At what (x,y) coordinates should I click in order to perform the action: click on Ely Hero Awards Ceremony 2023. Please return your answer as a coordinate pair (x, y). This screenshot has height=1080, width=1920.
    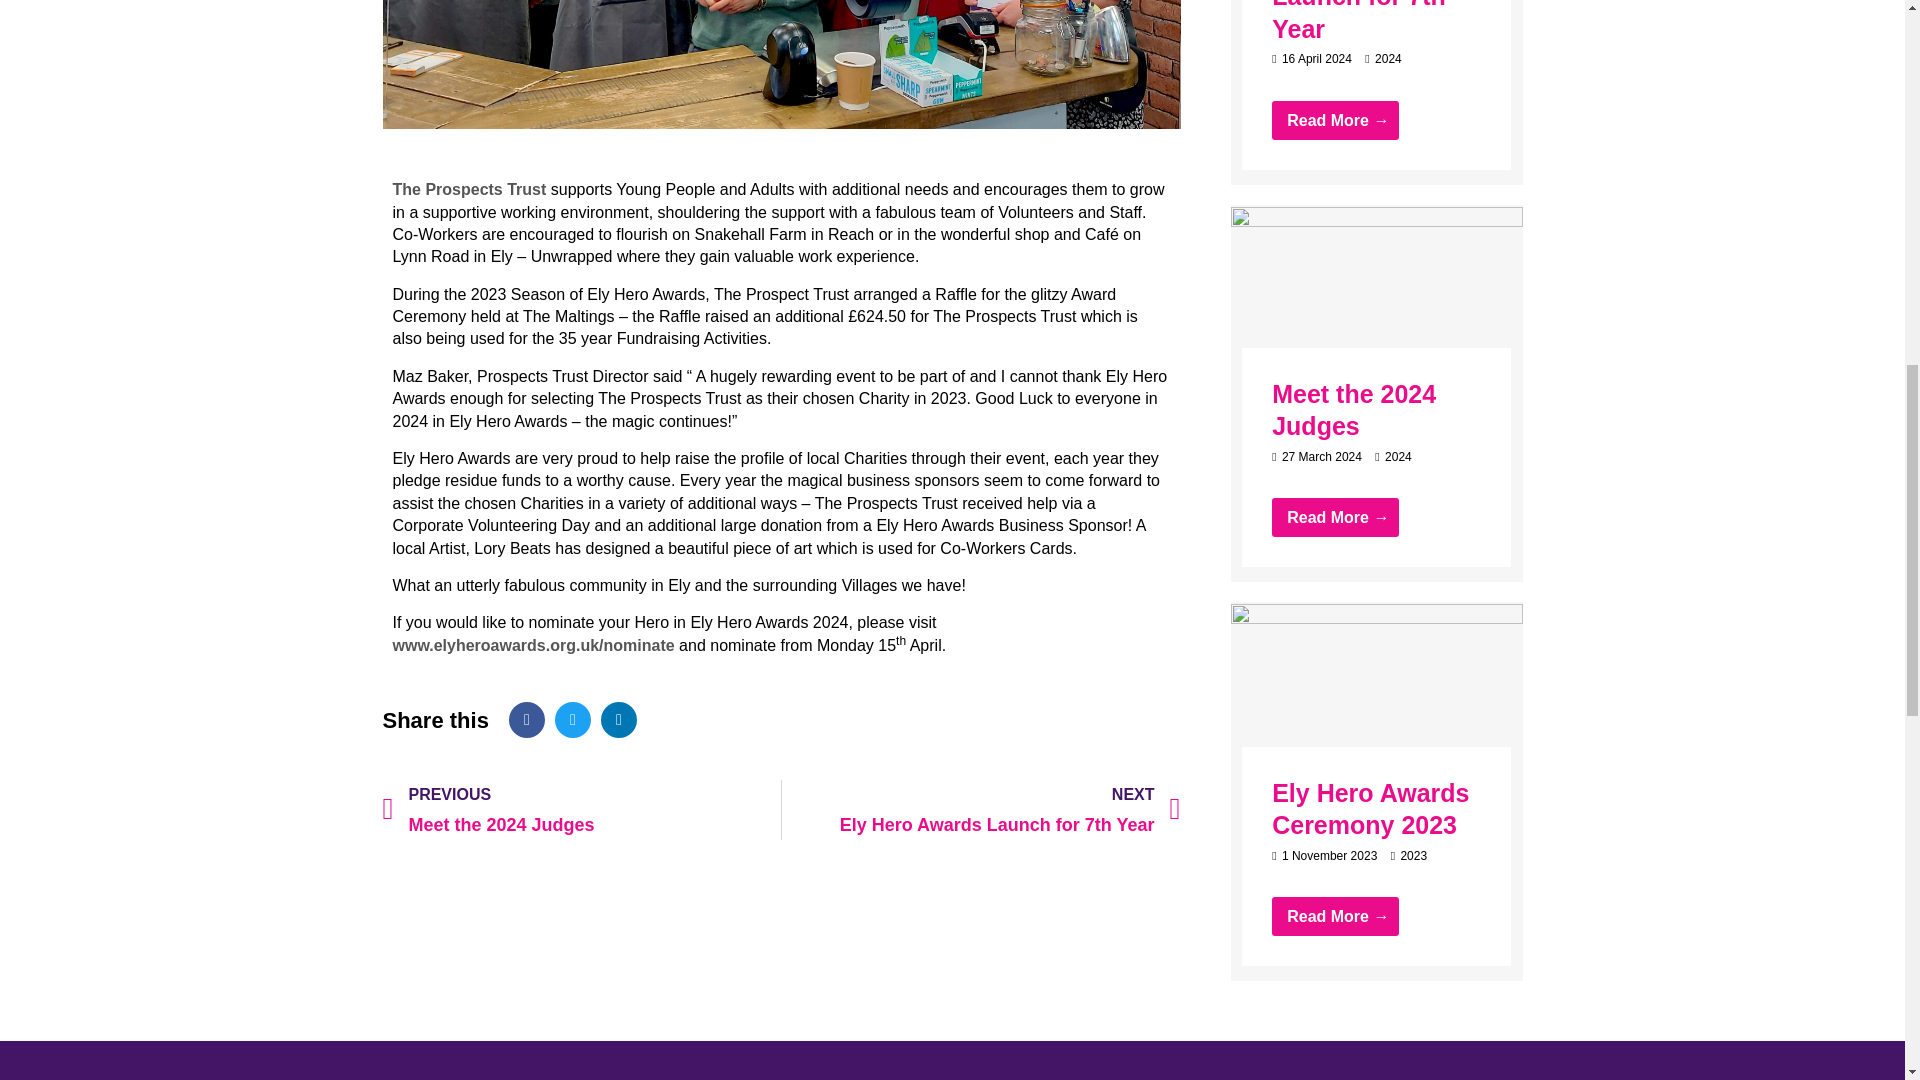
    Looking at the image, I should click on (1376, 298).